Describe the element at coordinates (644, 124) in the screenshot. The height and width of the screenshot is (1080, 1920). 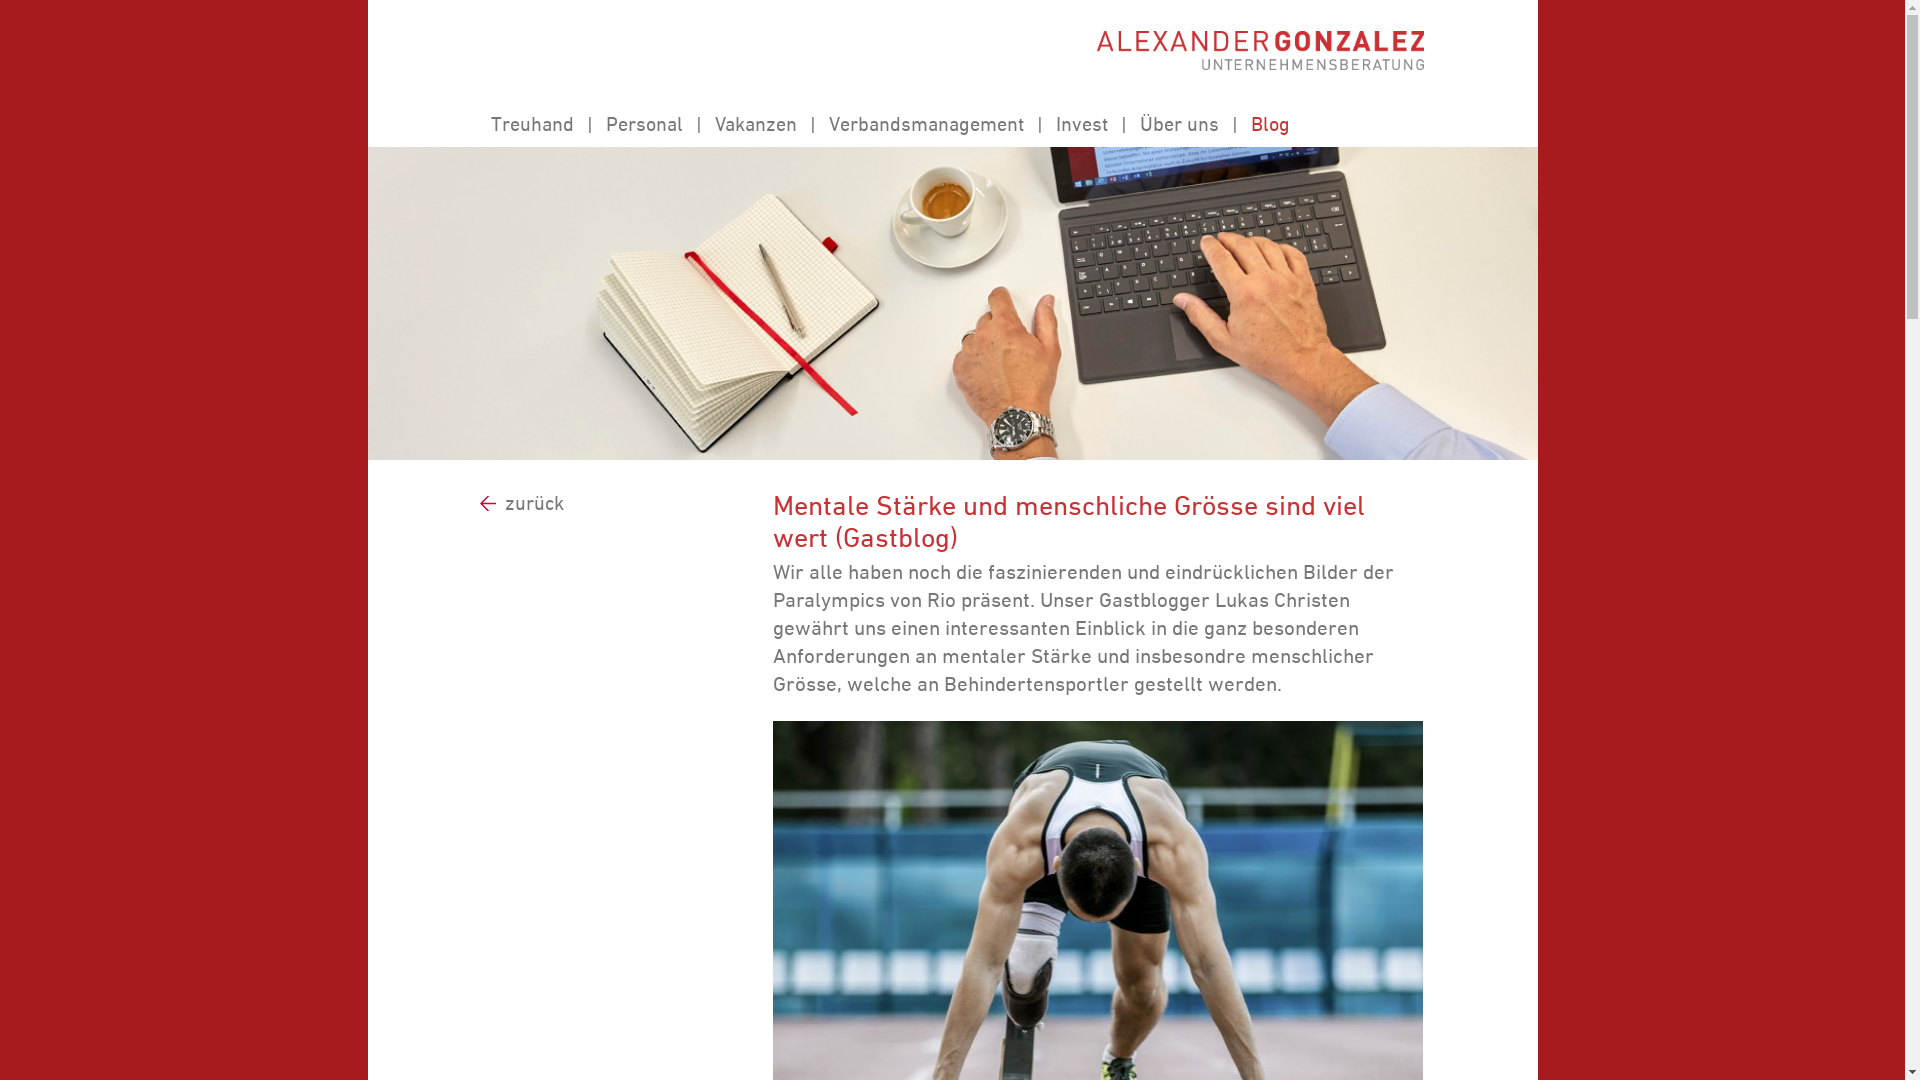
I see `Personal` at that location.